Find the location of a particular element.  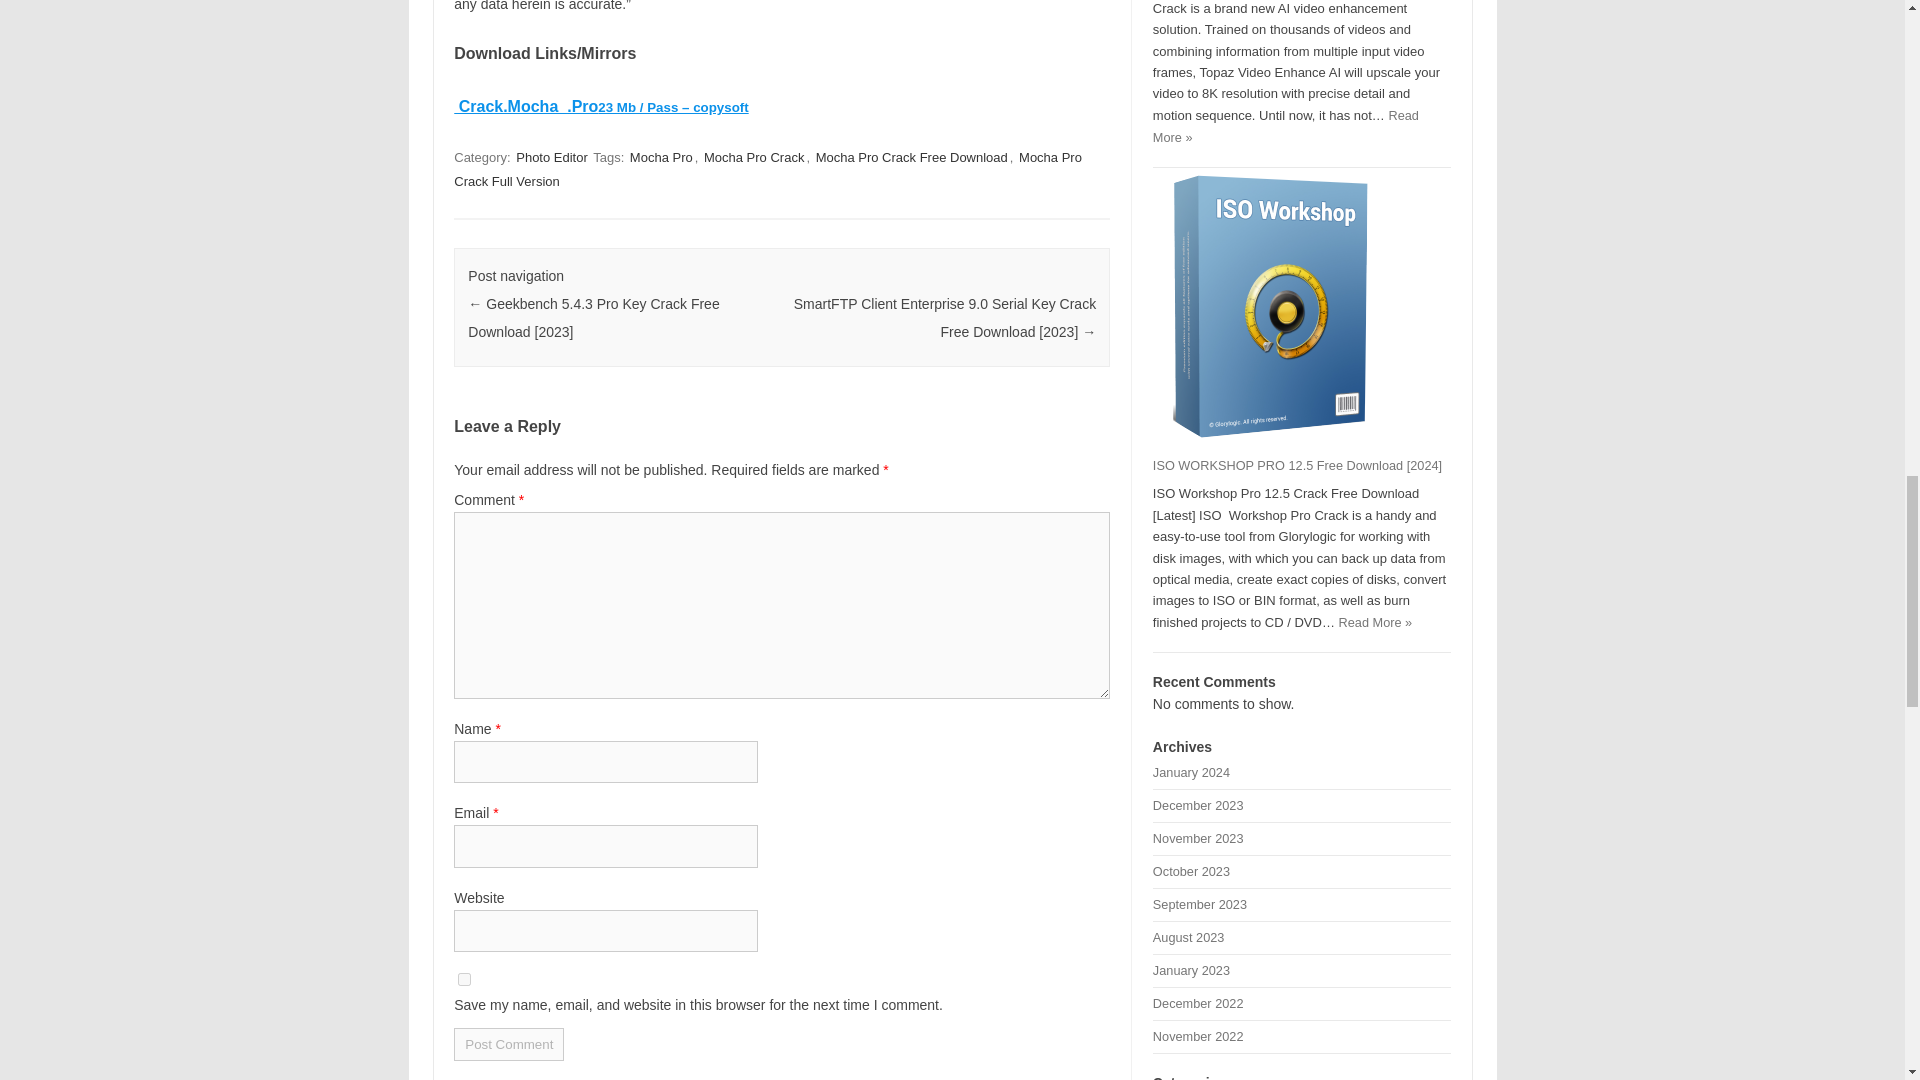

Post Comment is located at coordinates (508, 1044).